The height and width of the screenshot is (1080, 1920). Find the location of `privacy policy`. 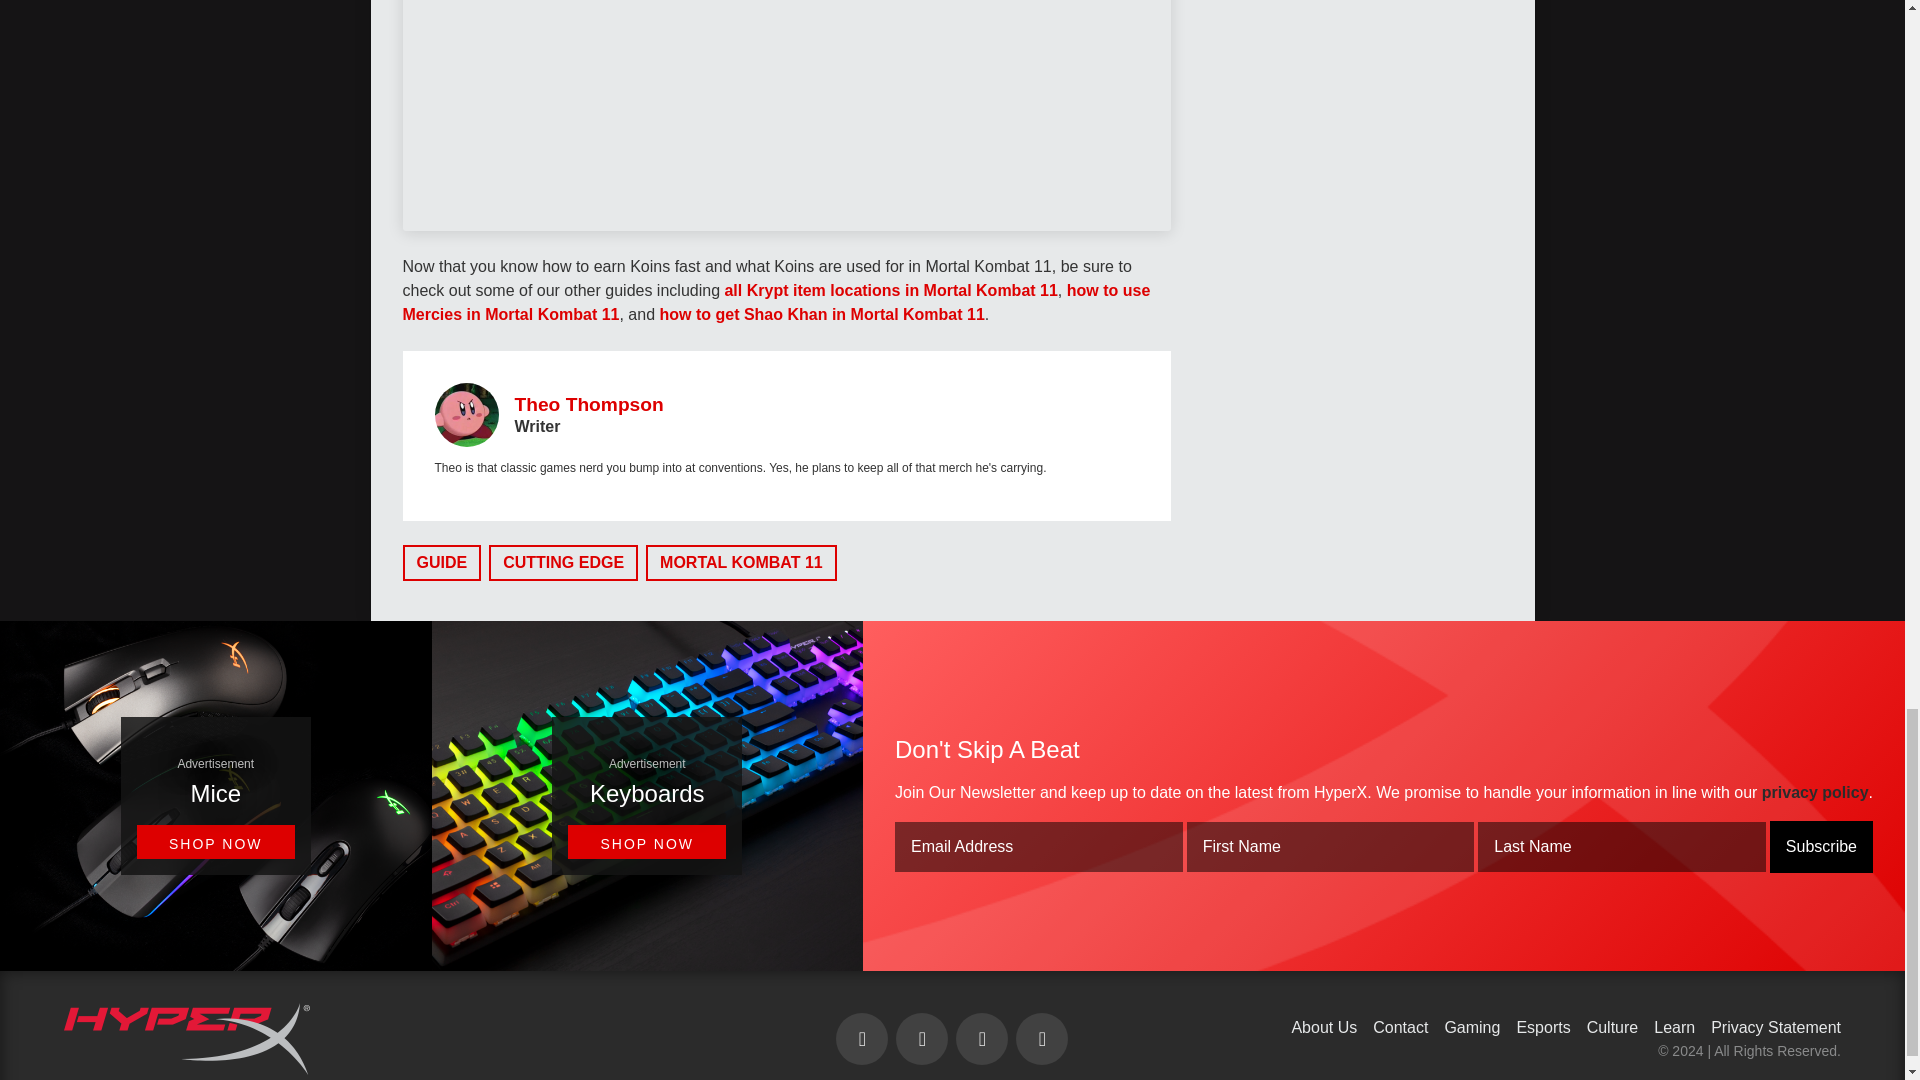

privacy policy is located at coordinates (1815, 792).